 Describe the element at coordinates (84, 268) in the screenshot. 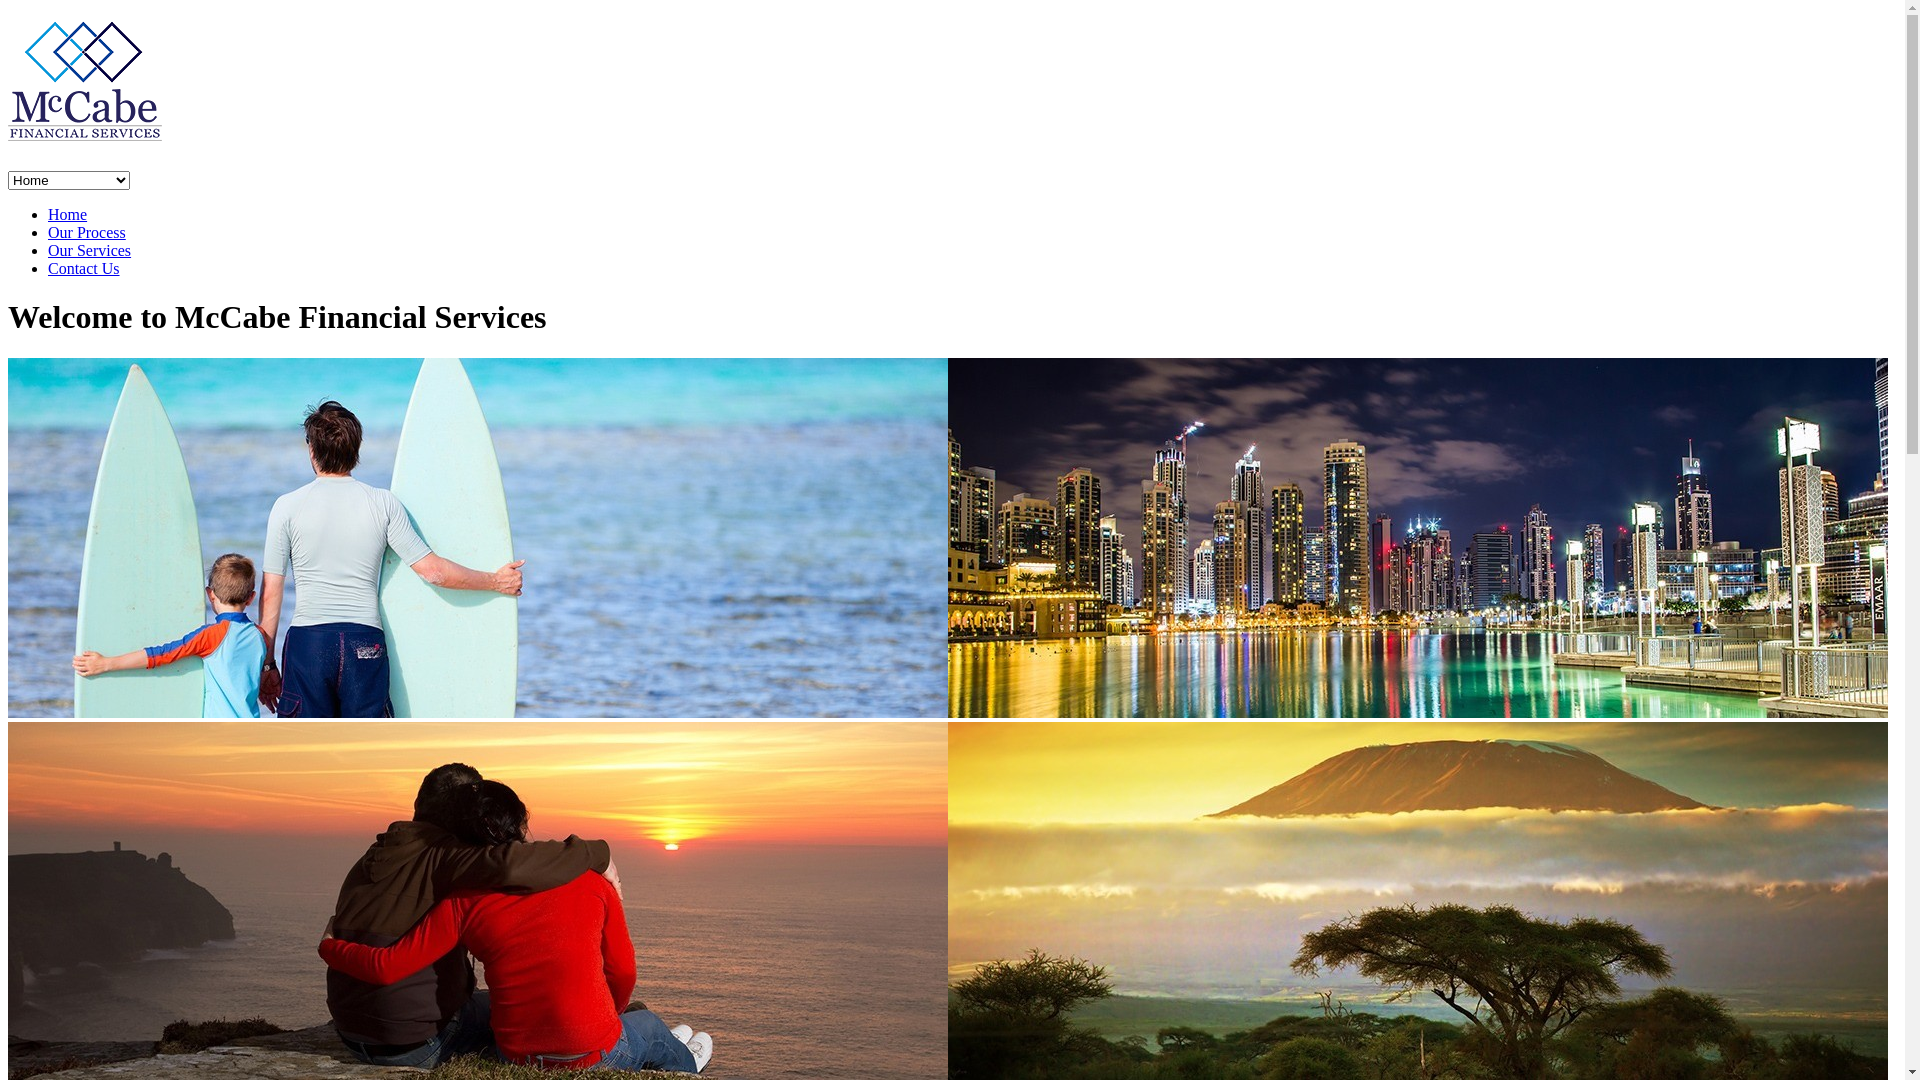

I see `Contact Us` at that location.